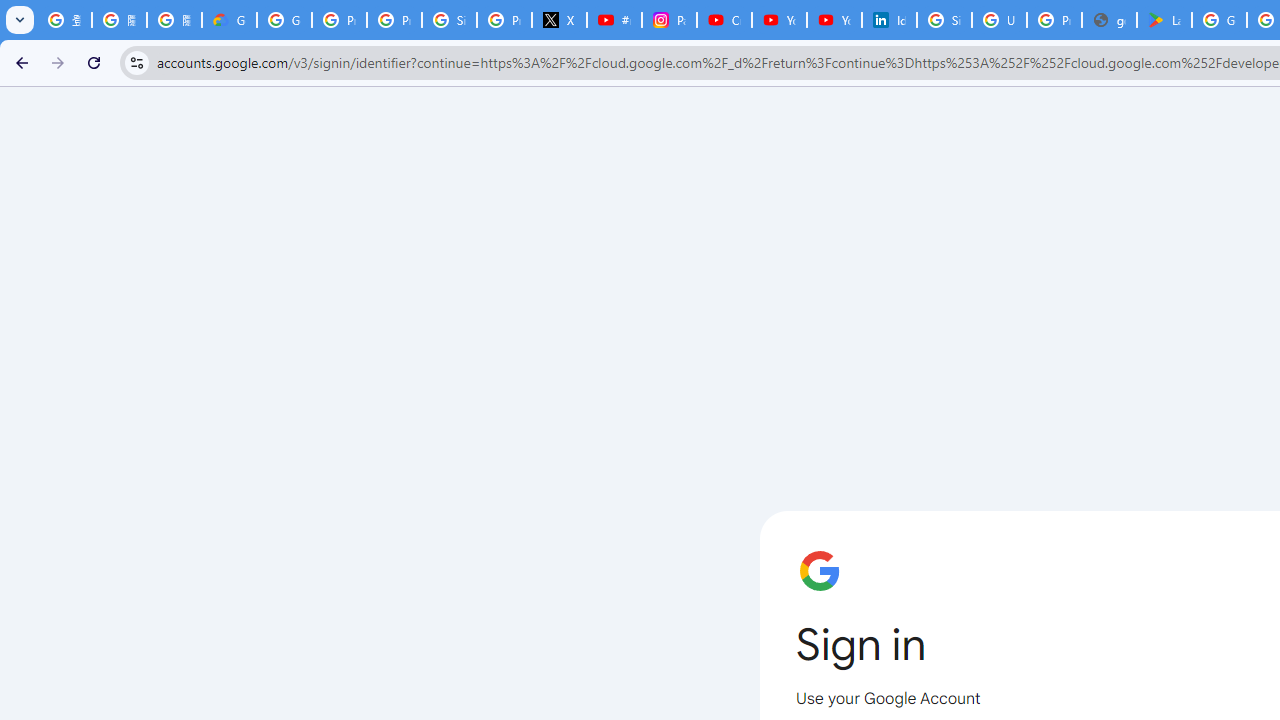 Image resolution: width=1280 pixels, height=720 pixels. I want to click on X, so click(560, 20).